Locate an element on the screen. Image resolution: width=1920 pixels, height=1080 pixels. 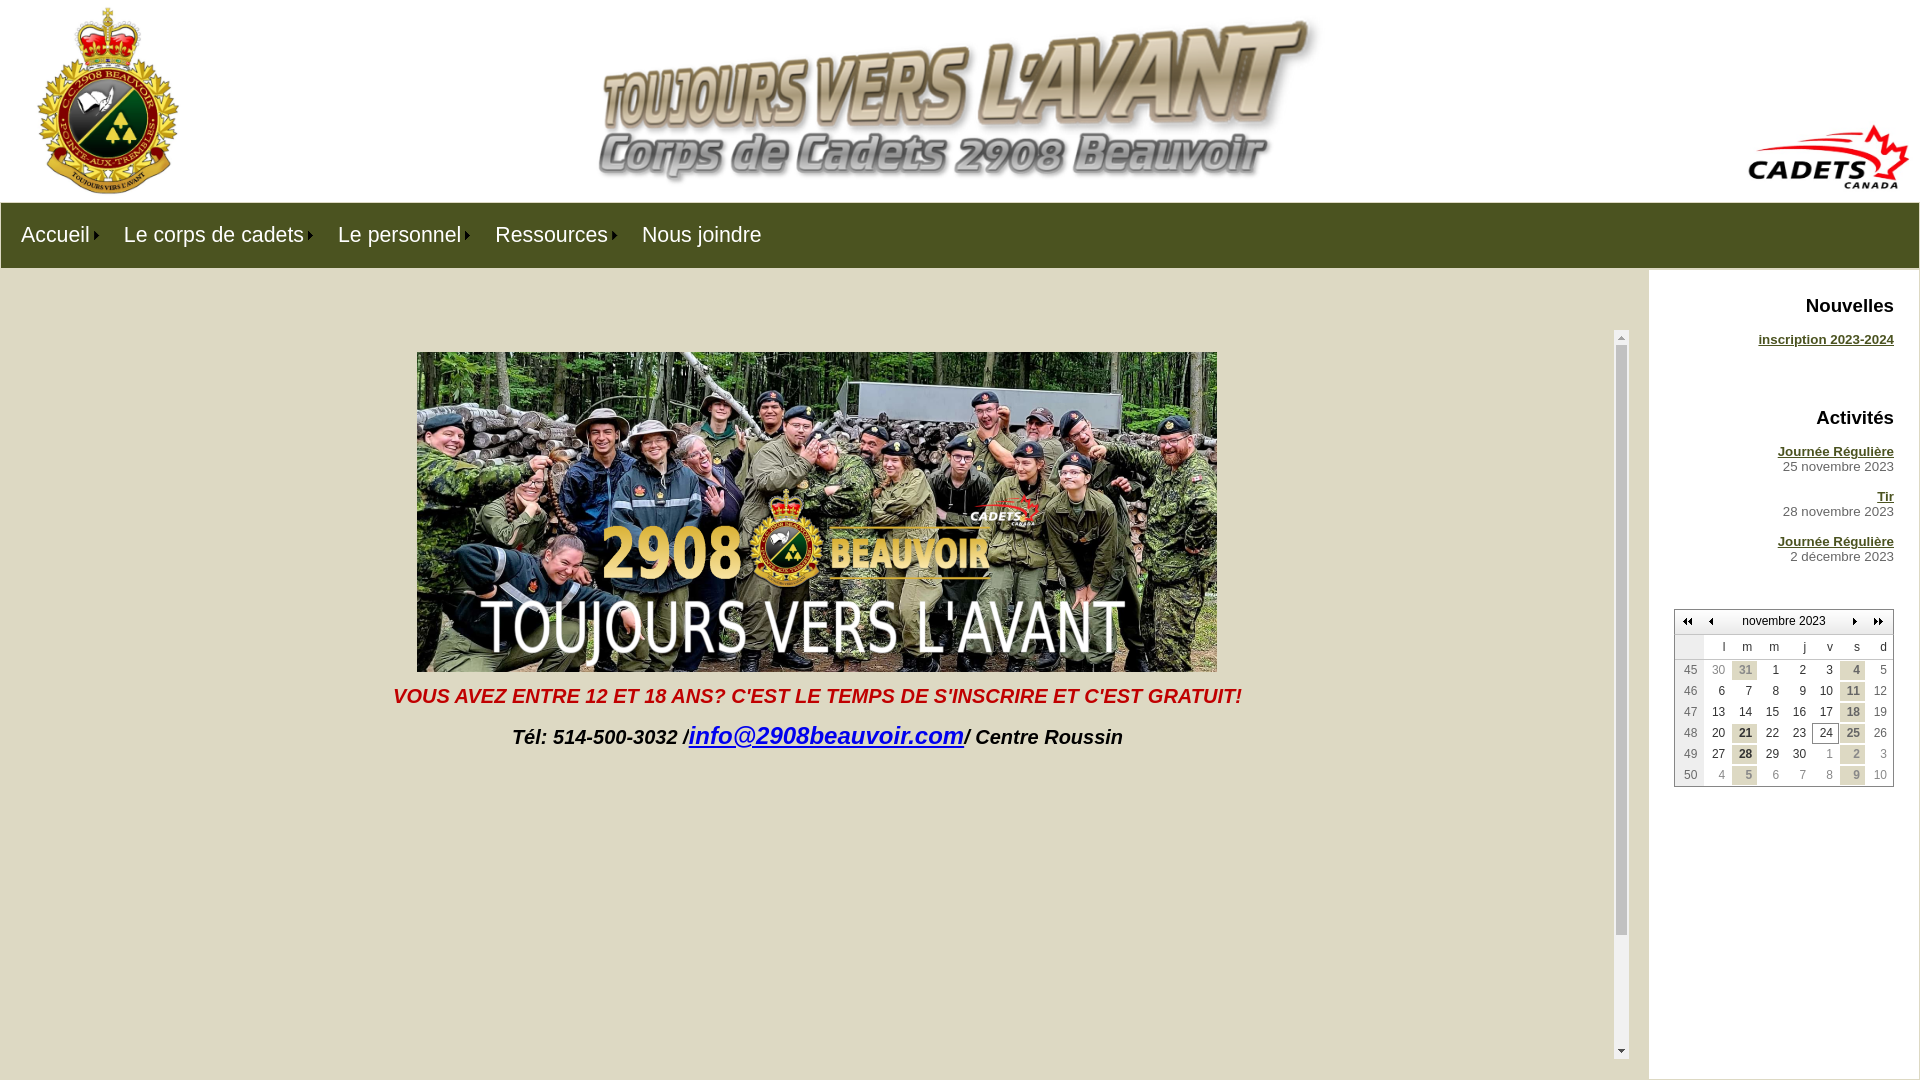
6 is located at coordinates (1772, 776).